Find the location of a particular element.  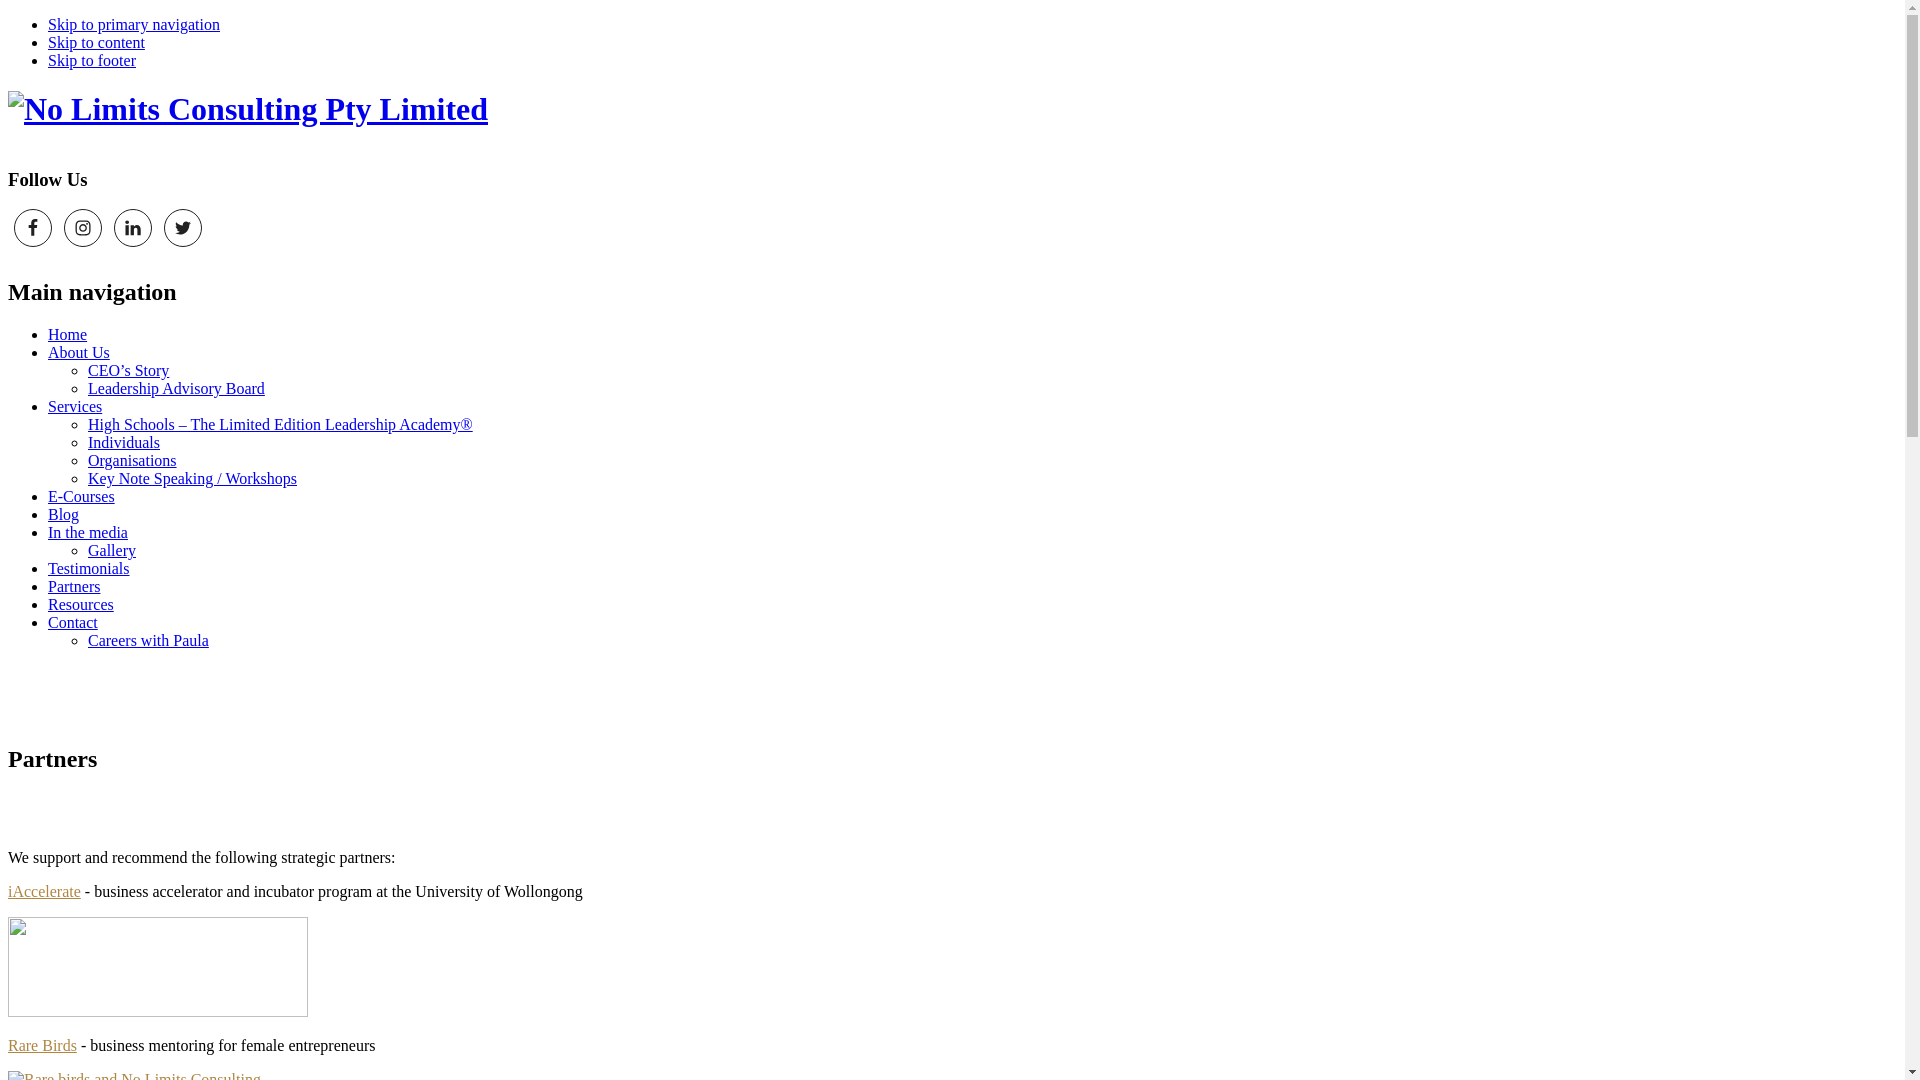

iAccelerate is located at coordinates (44, 891).